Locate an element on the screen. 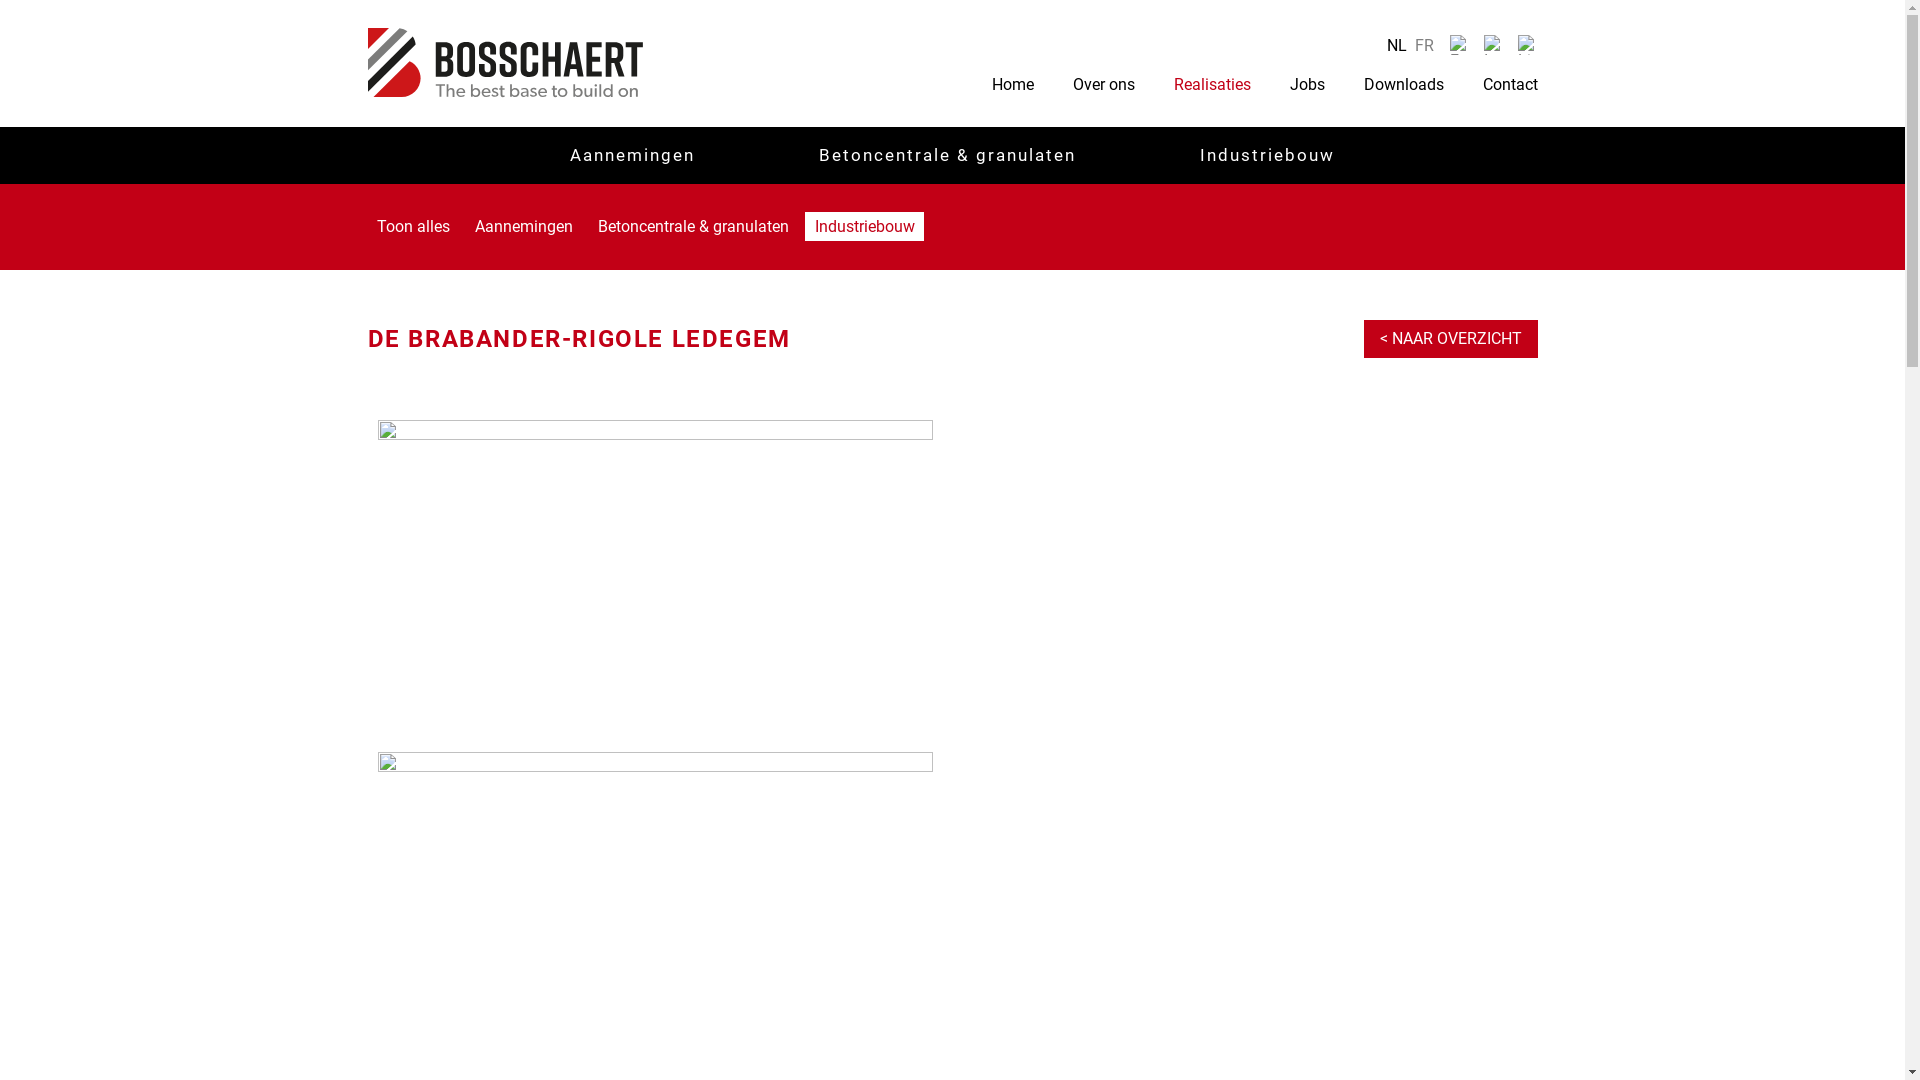 The width and height of the screenshot is (1920, 1080). Aannemingen is located at coordinates (524, 226).